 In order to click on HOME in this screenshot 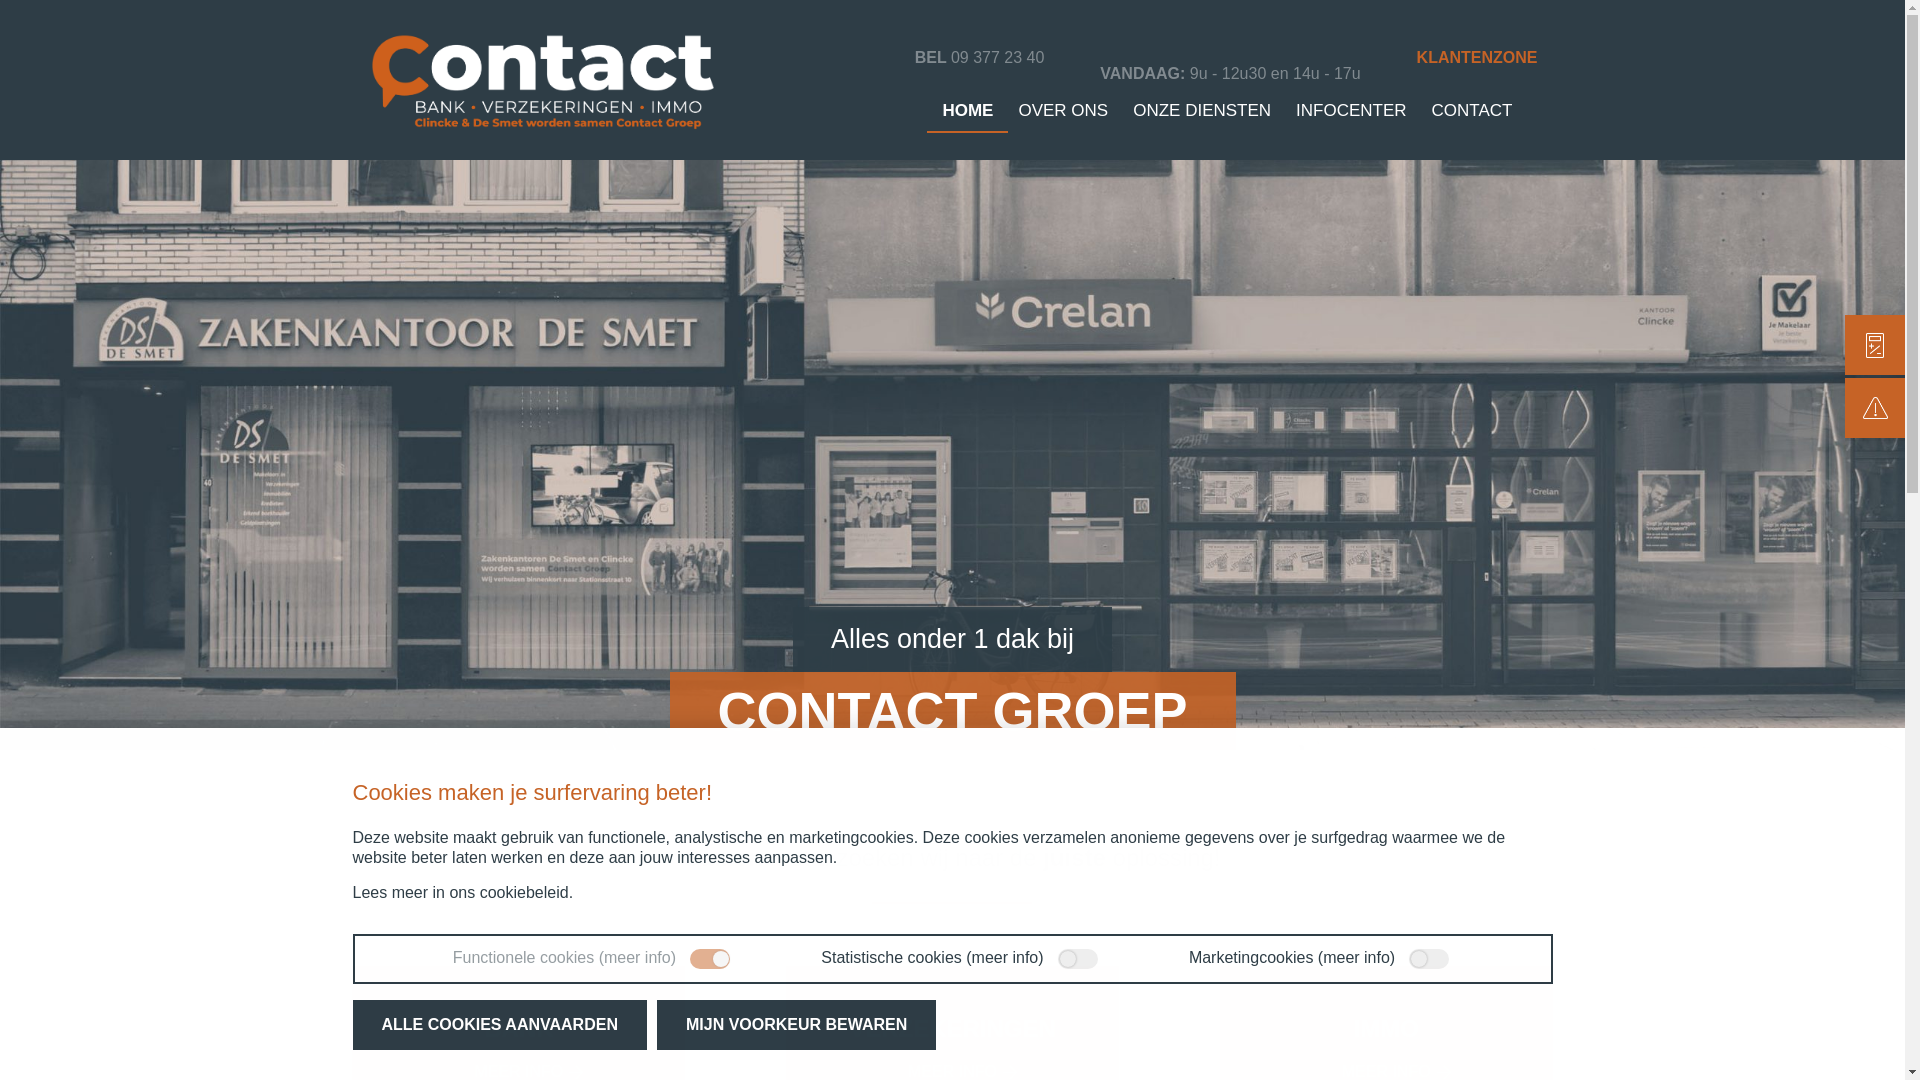, I will do `click(968, 110)`.